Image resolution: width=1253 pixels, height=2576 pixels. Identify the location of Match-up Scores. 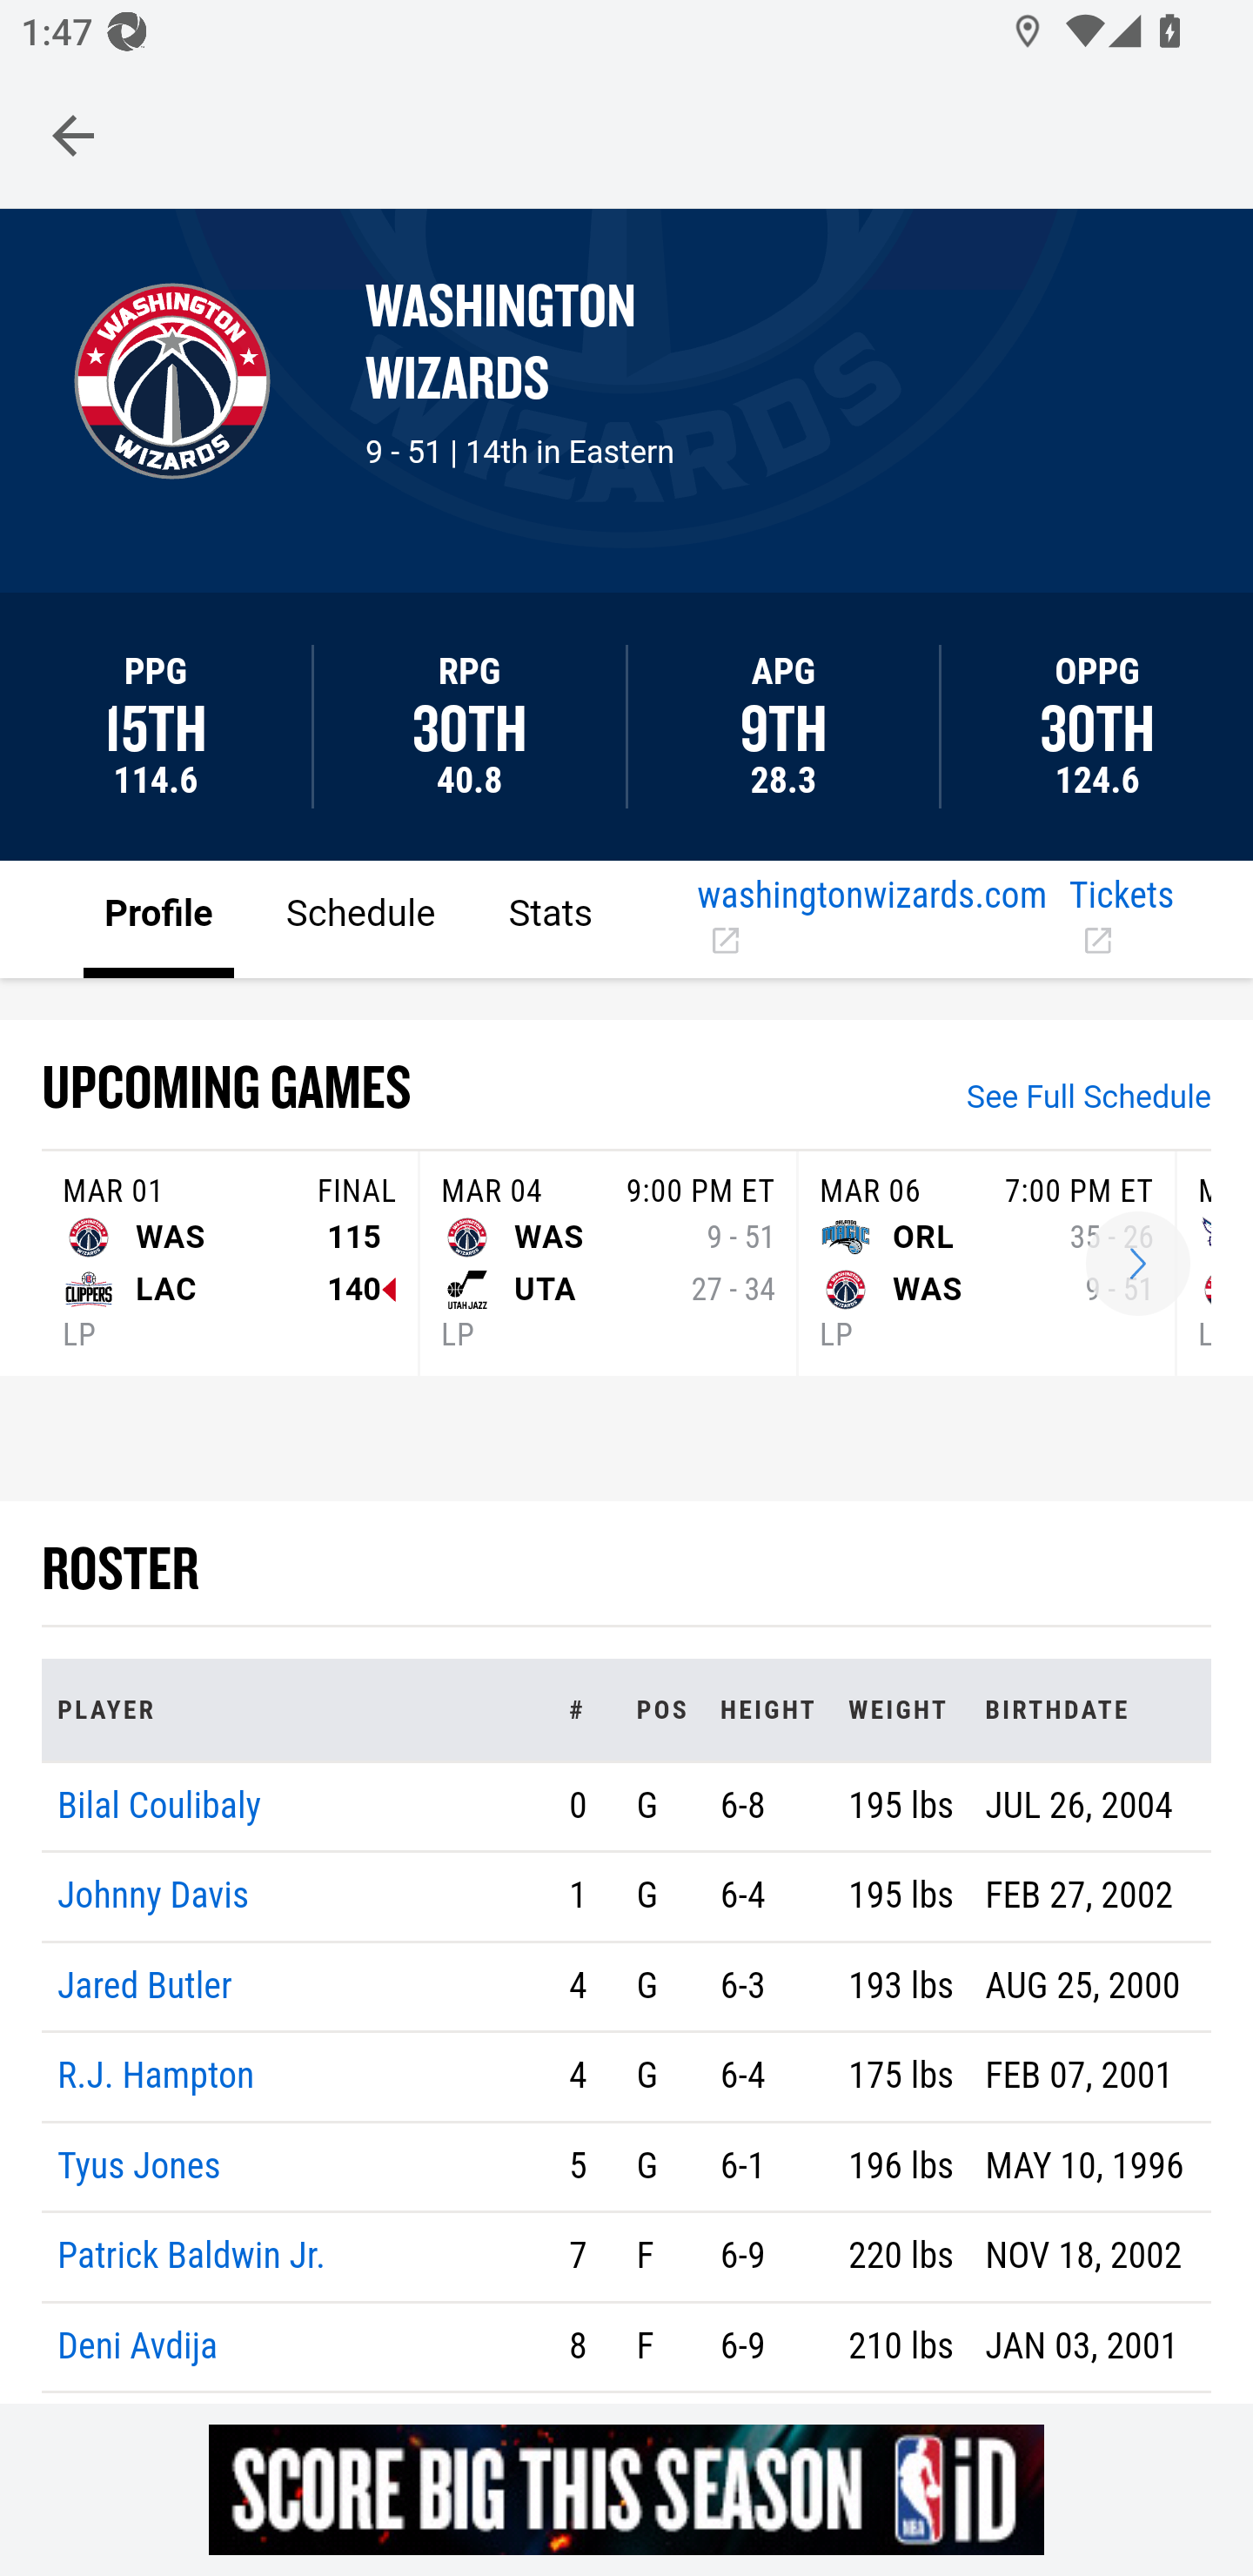
(1138, 1265).